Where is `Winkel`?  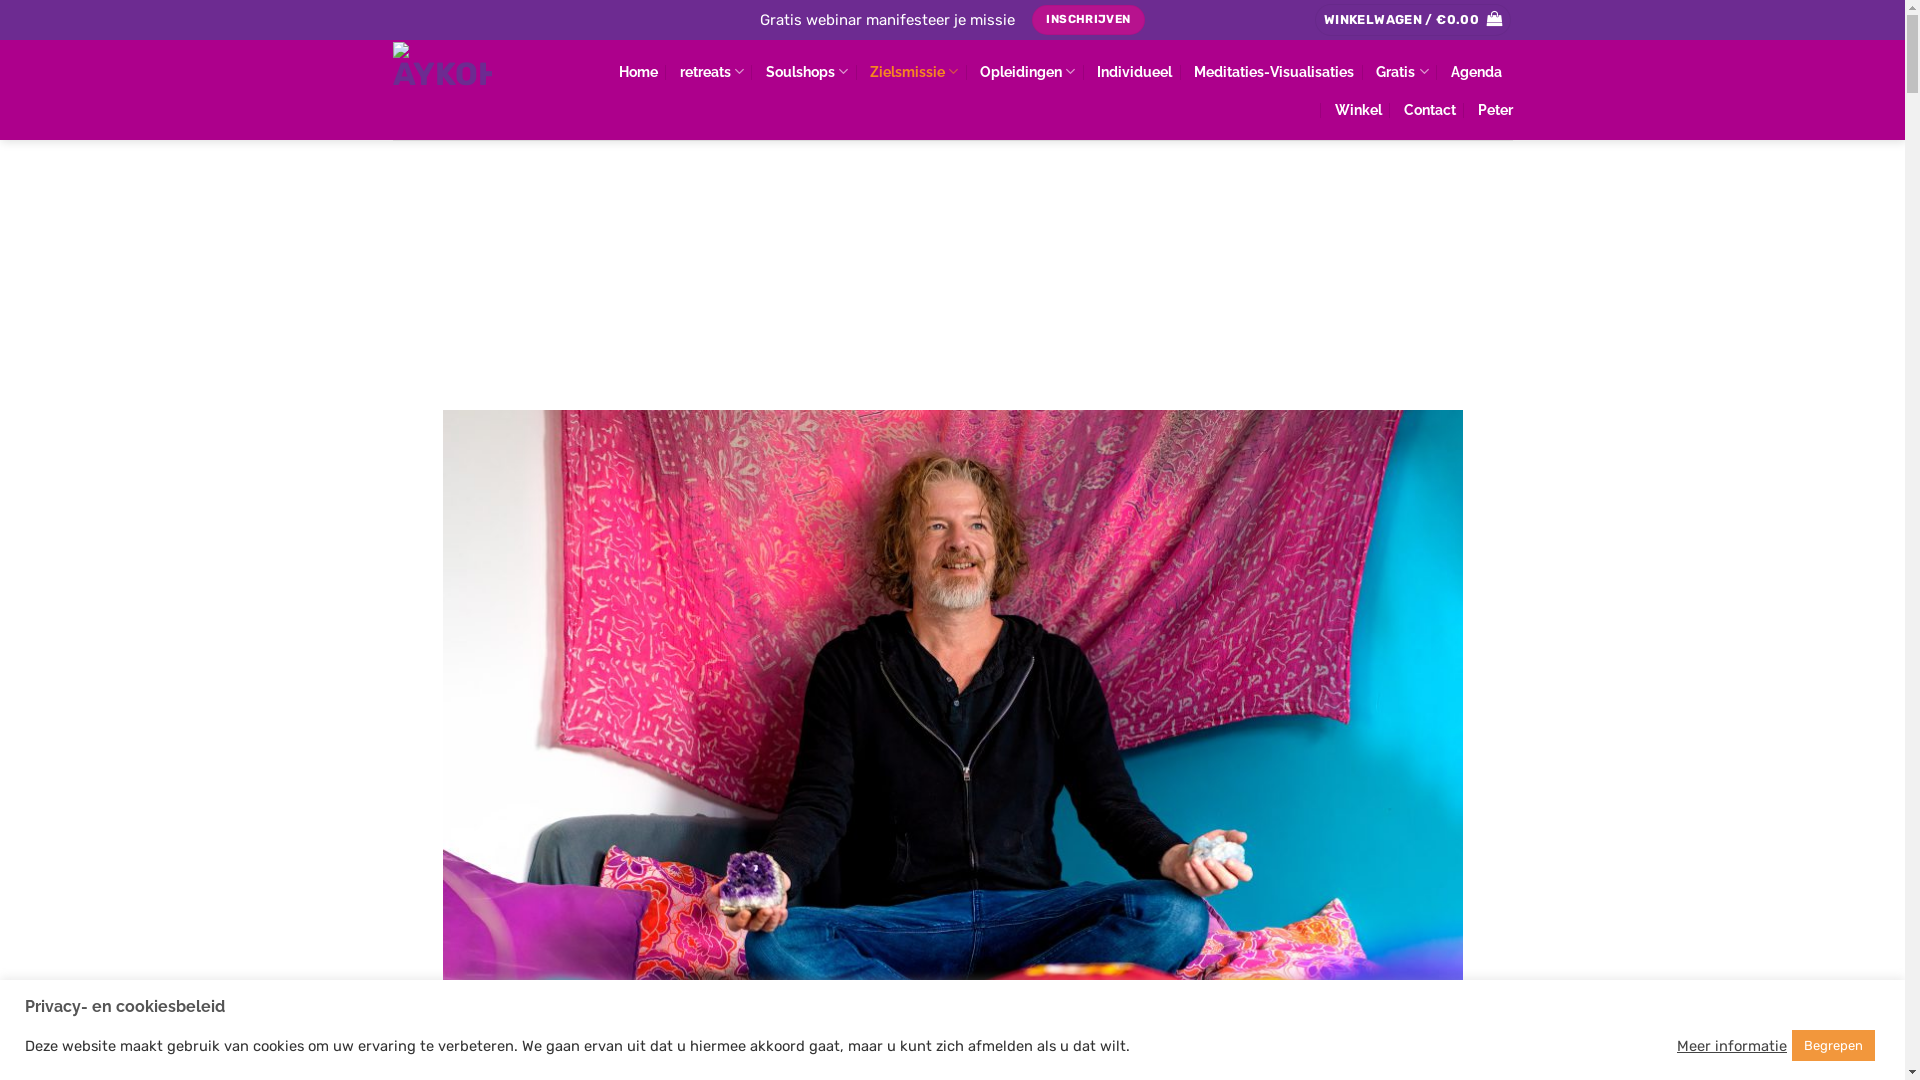 Winkel is located at coordinates (1358, 110).